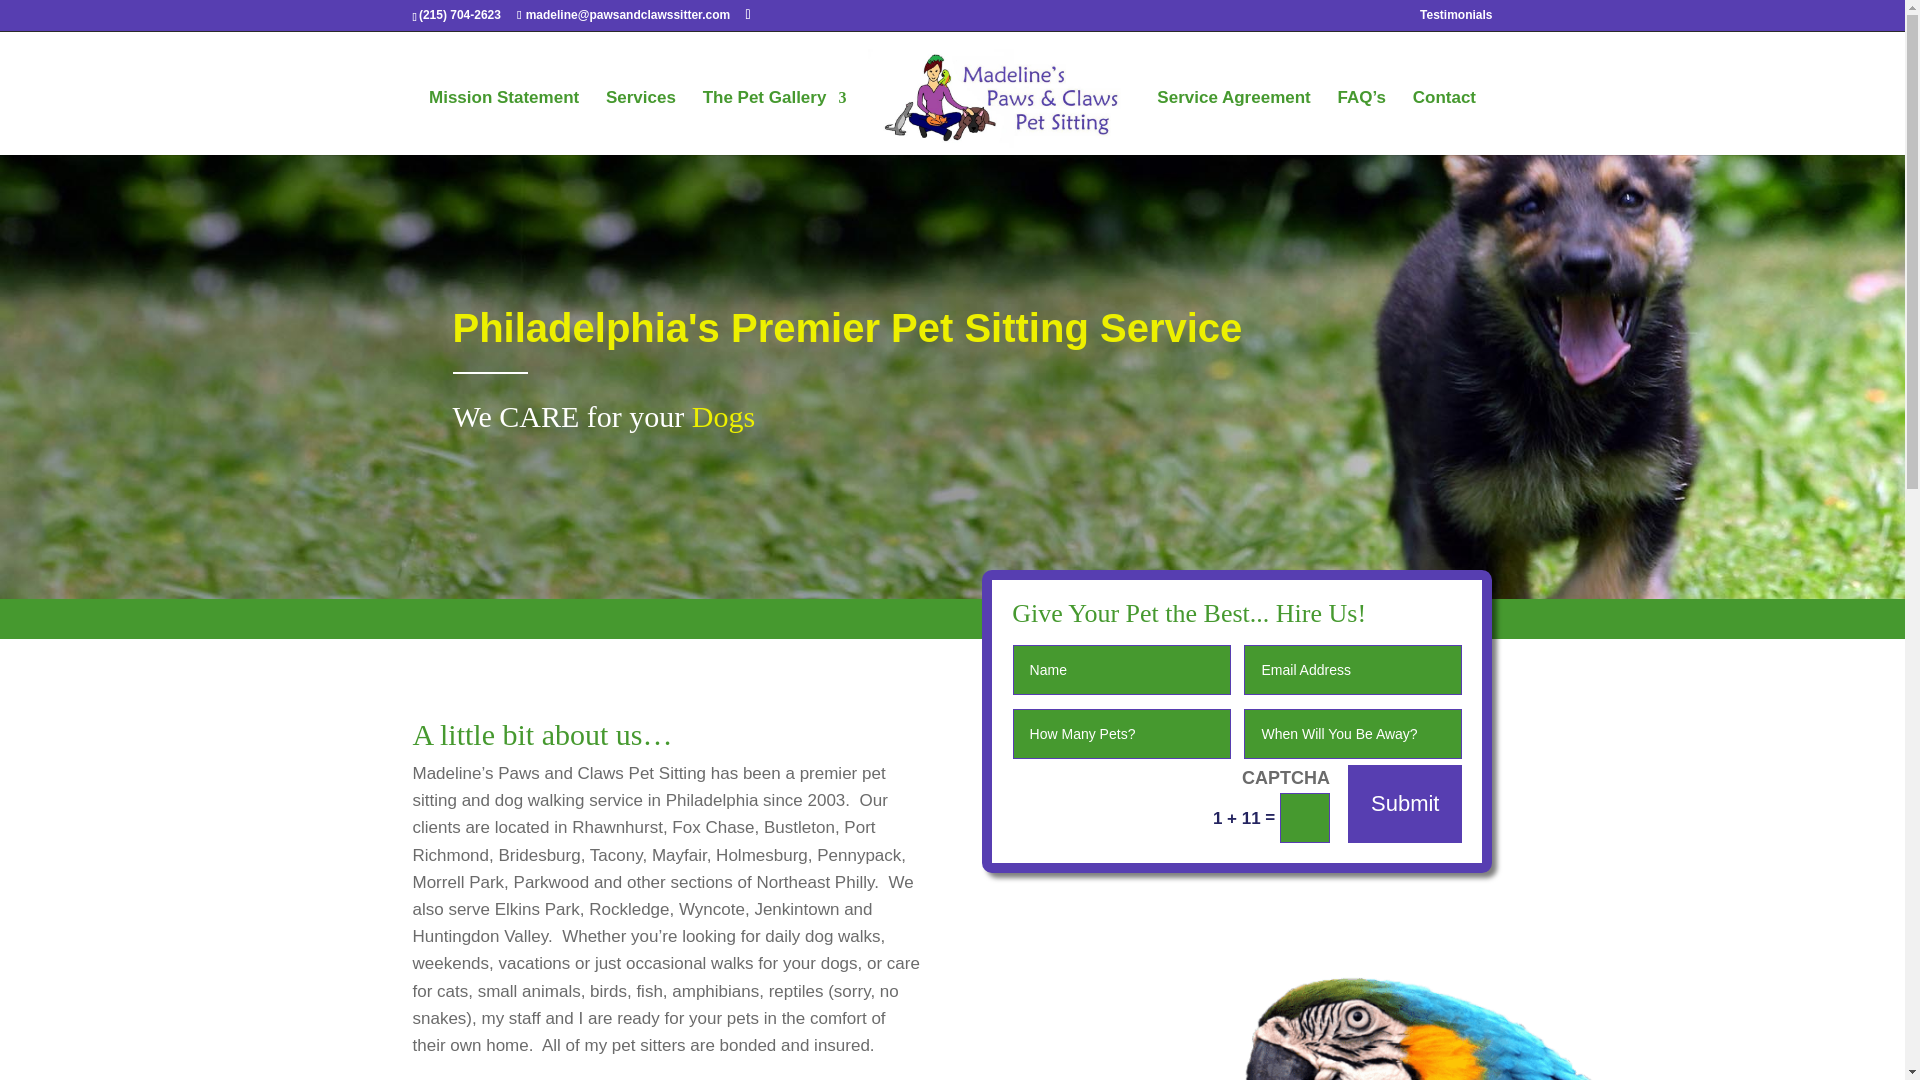  I want to click on Testimonials, so click(1456, 19).